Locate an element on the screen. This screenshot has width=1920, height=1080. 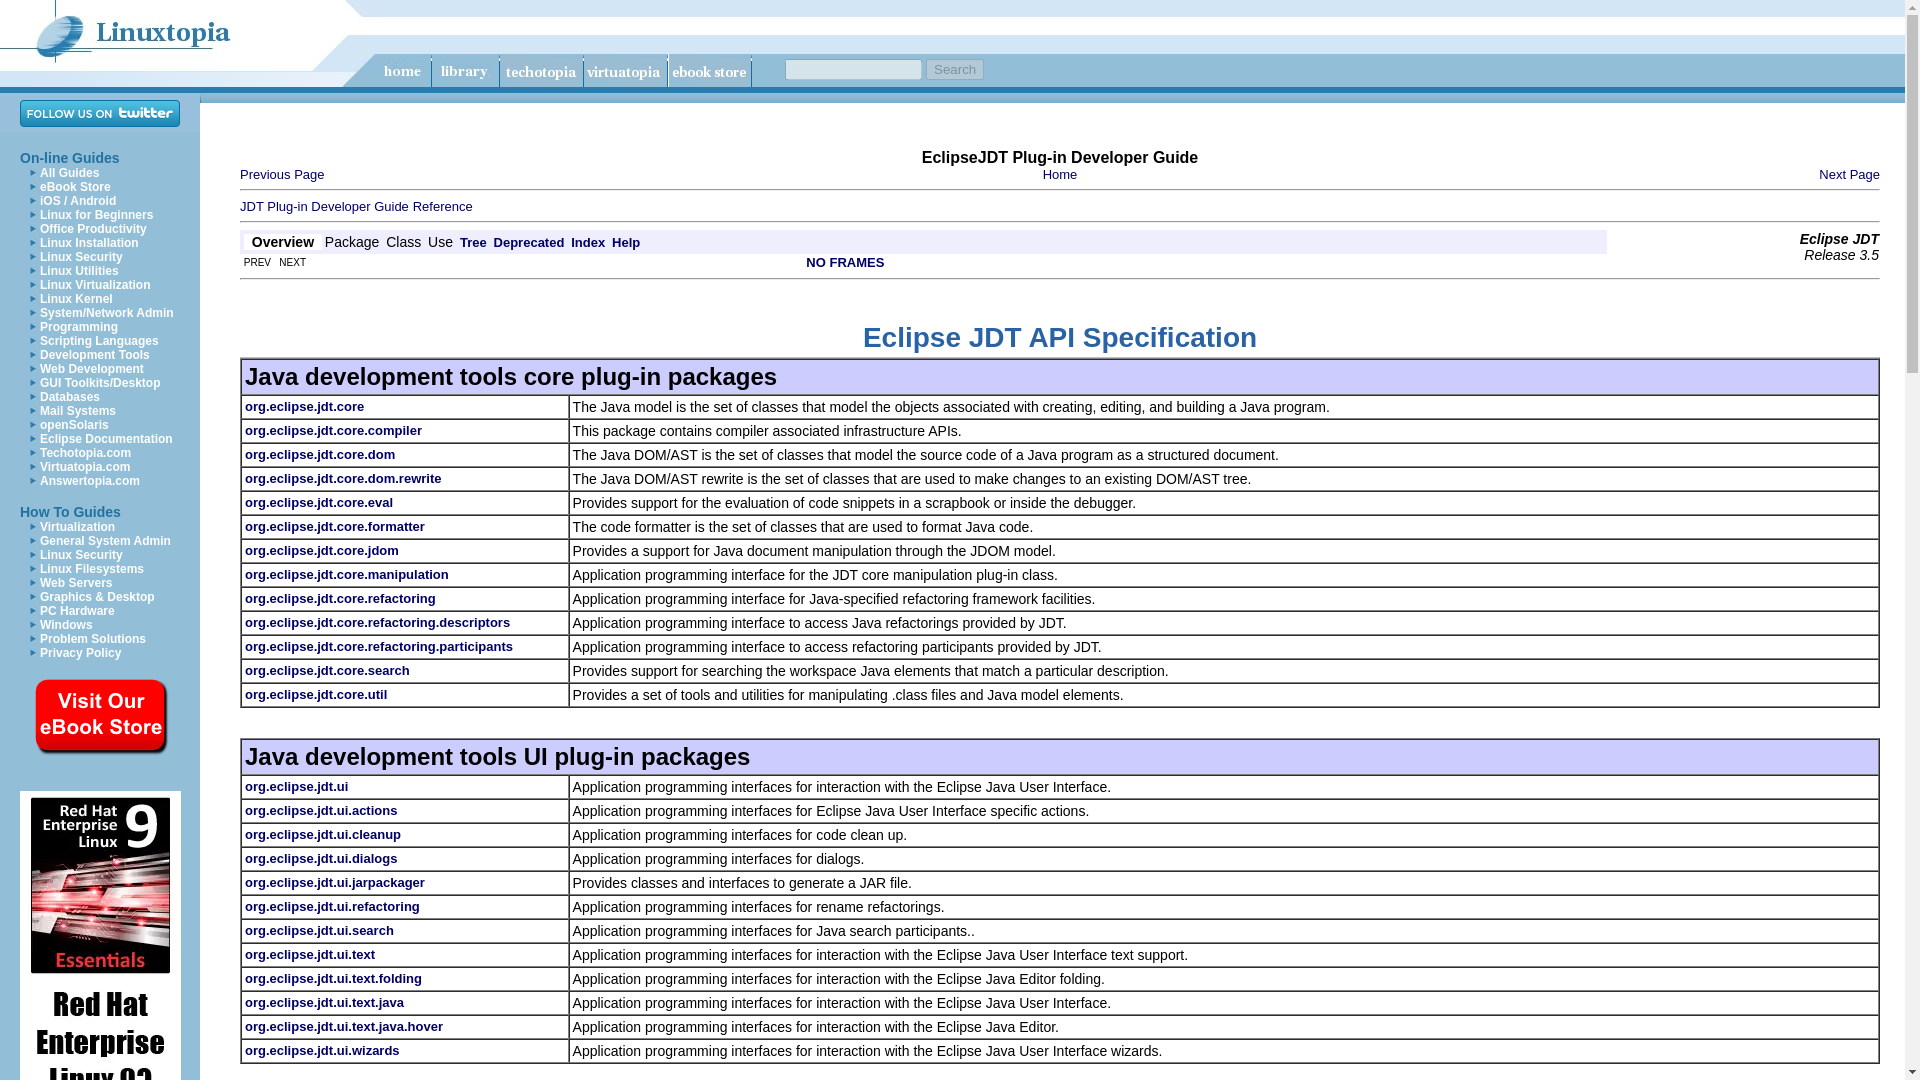
Linux for Beginners is located at coordinates (96, 215).